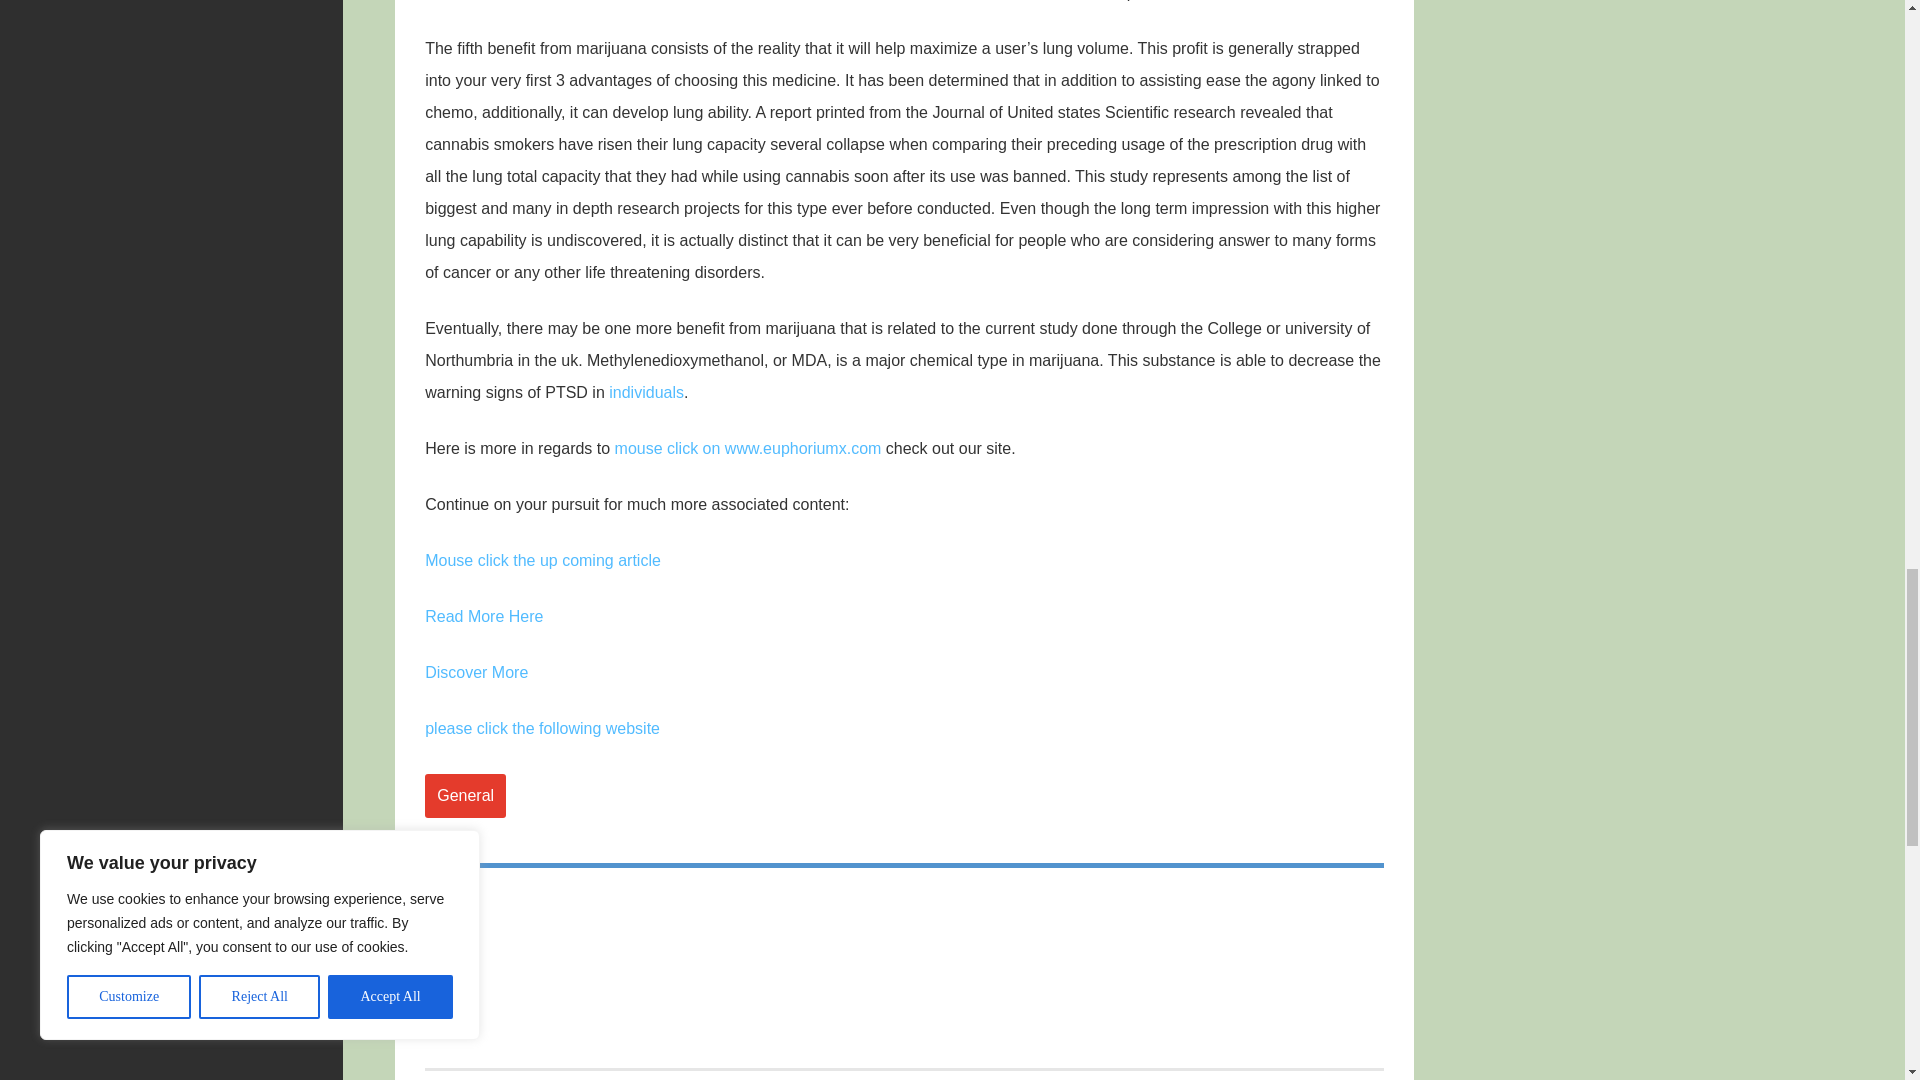 This screenshot has height=1080, width=1920. I want to click on Mouse click the up coming article, so click(542, 560).